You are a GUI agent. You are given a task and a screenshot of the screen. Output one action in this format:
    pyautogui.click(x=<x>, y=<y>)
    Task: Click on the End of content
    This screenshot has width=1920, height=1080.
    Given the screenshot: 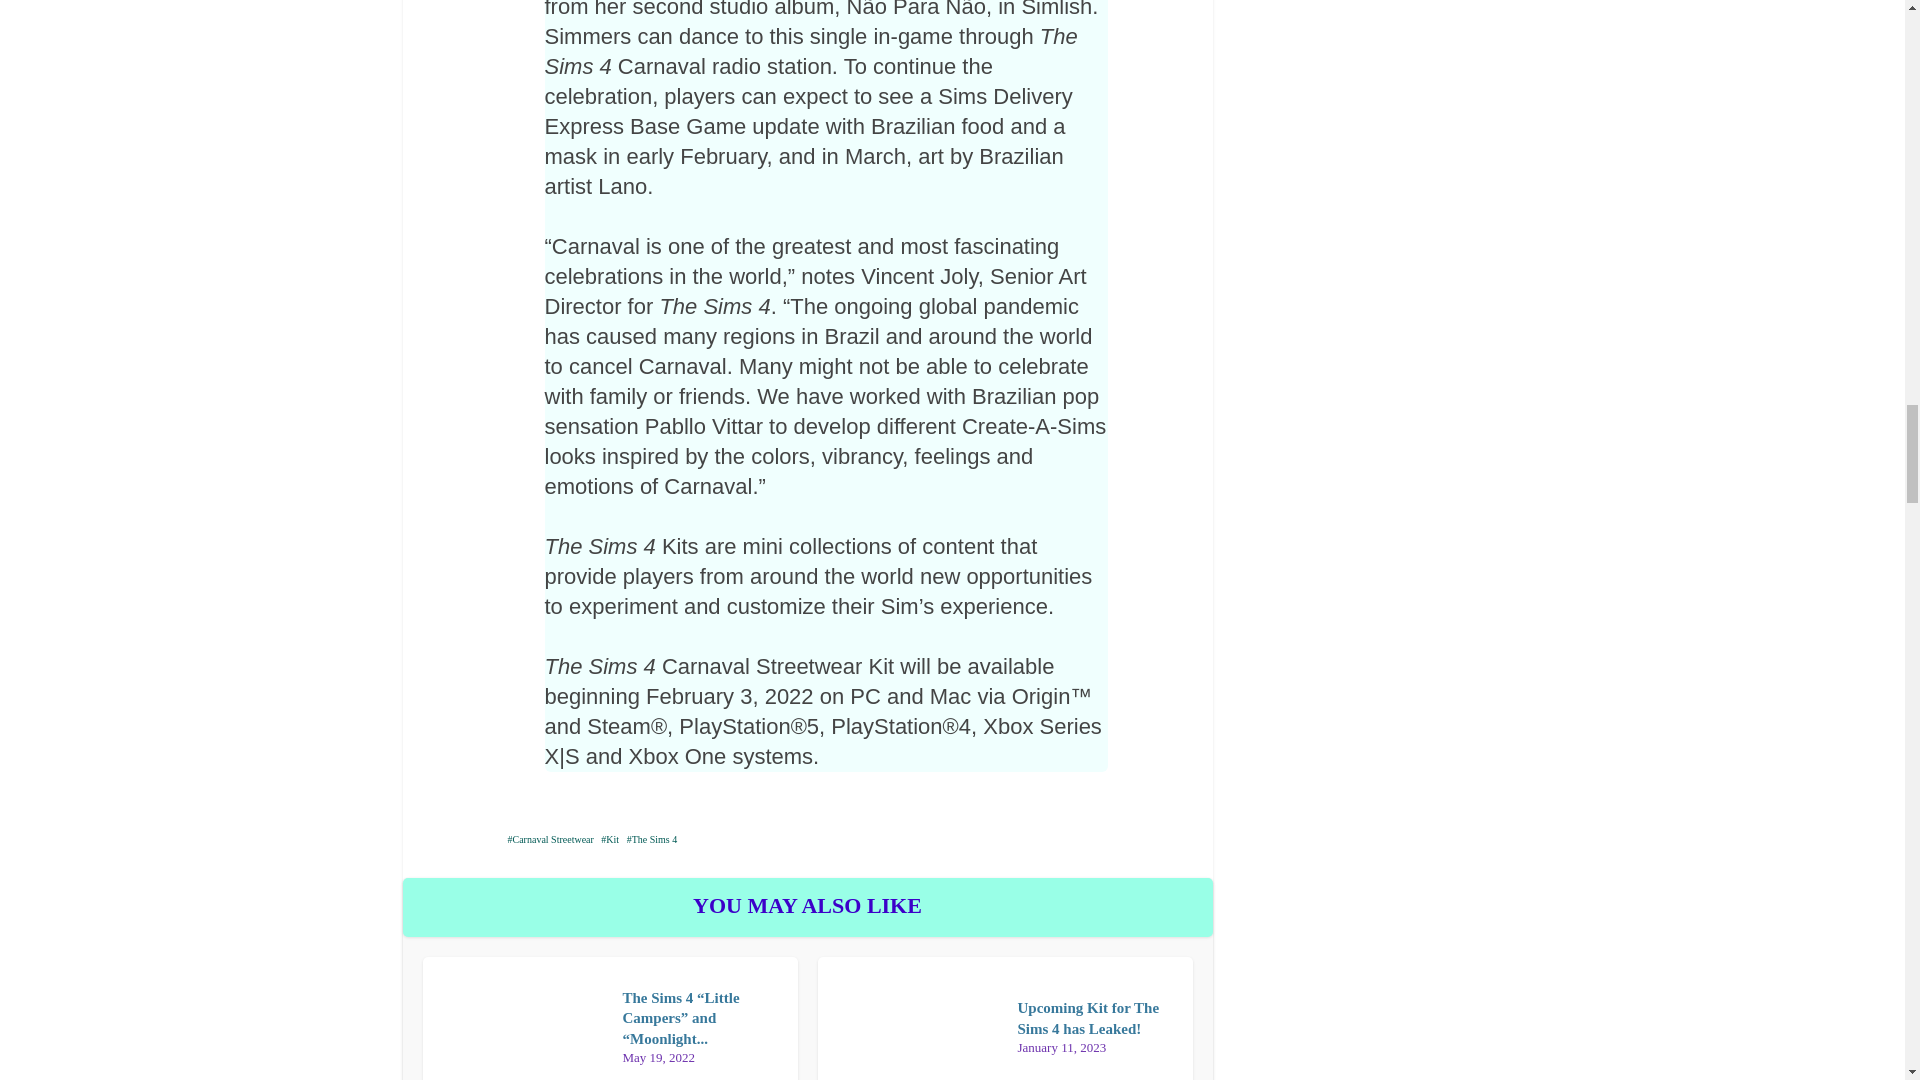 What is the action you would take?
    pyautogui.click(x=808, y=995)
    